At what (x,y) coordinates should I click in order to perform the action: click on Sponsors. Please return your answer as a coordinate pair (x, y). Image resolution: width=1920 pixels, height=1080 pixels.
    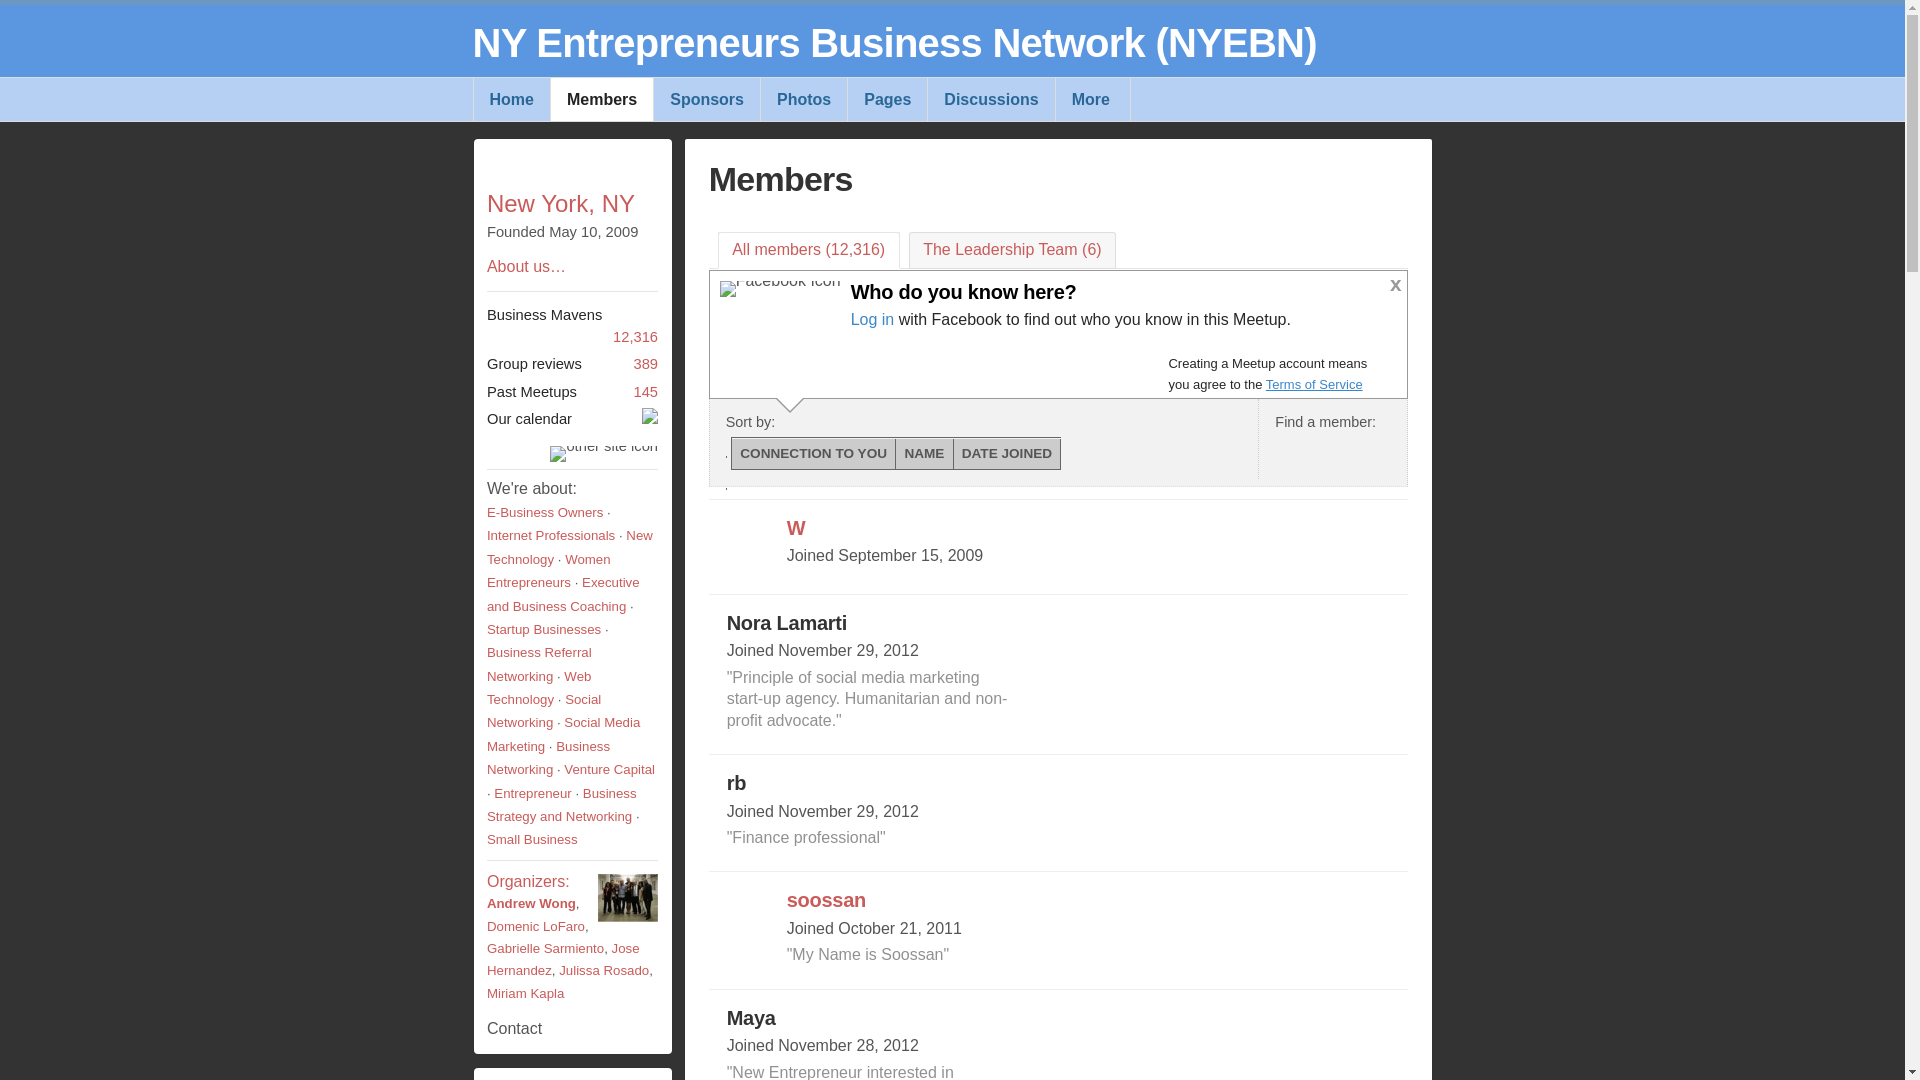
    Looking at the image, I should click on (706, 98).